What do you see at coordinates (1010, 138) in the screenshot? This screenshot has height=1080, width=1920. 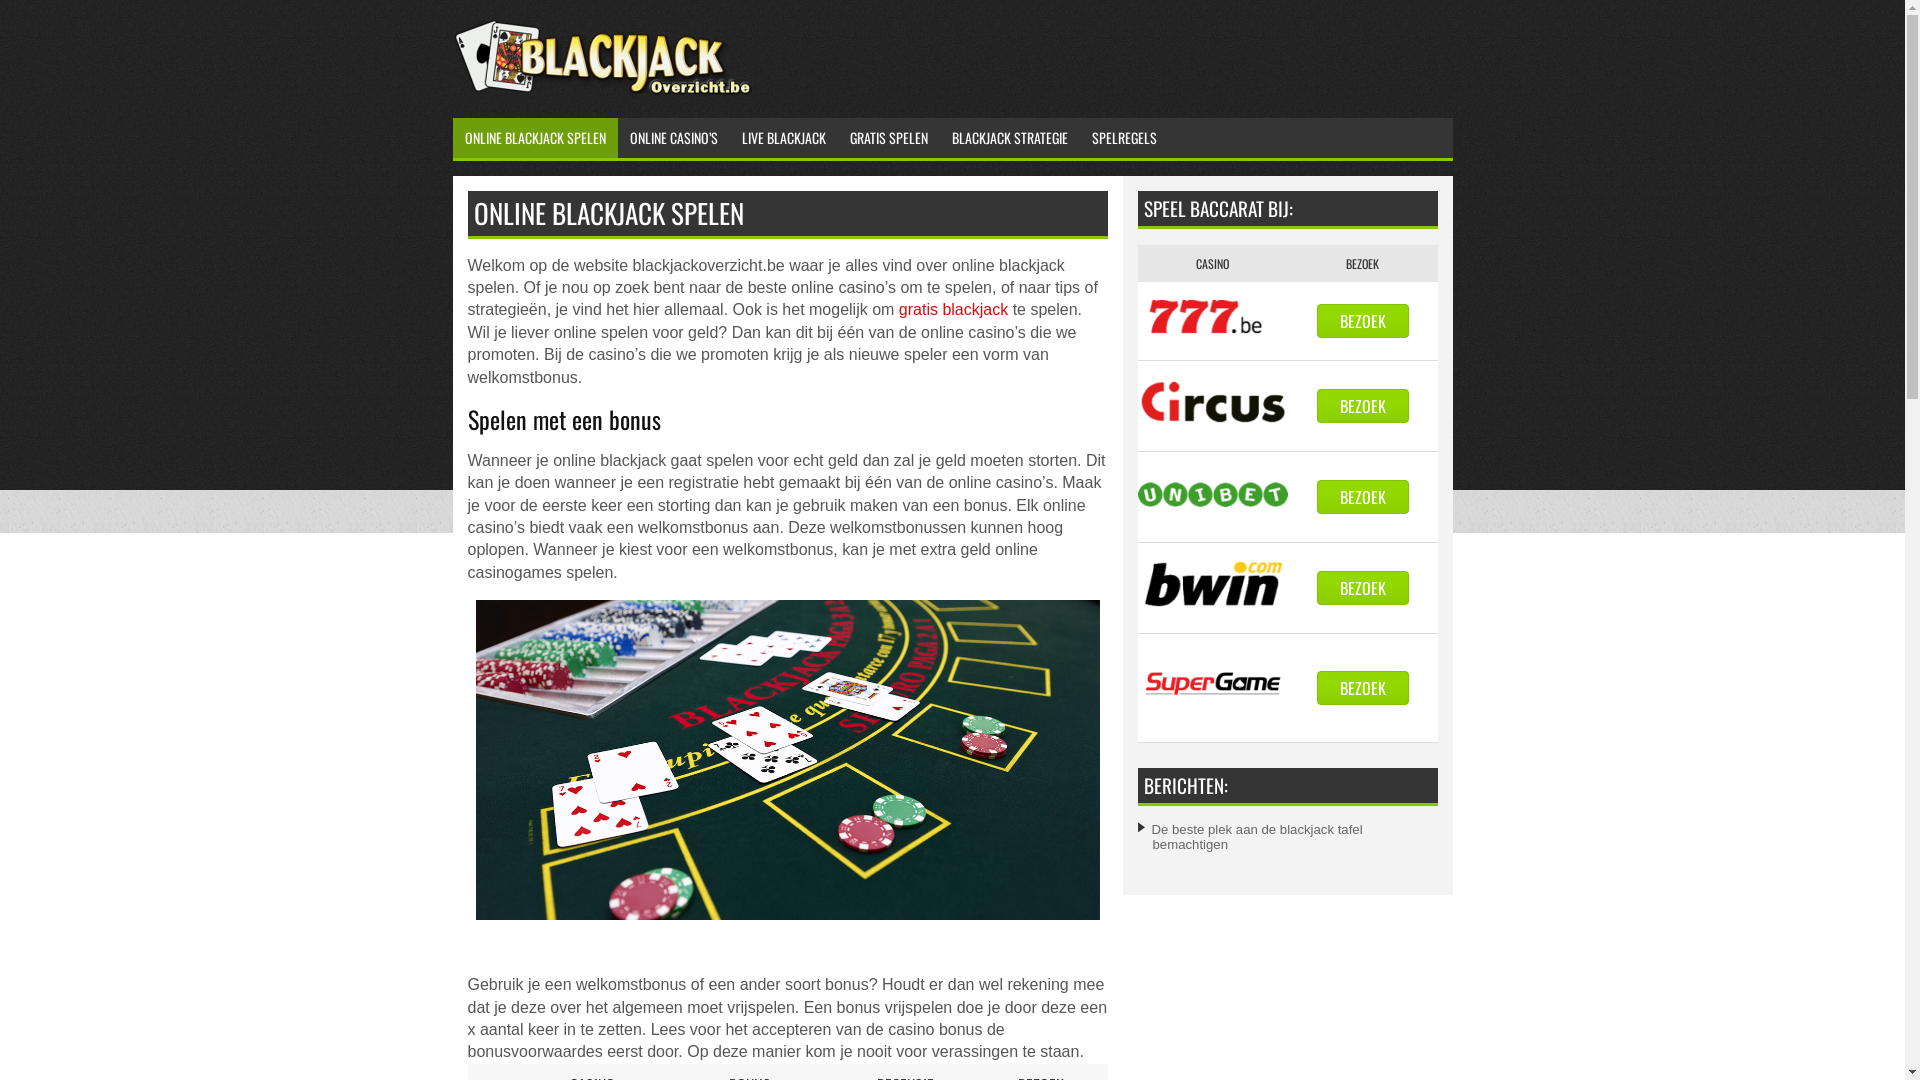 I see `BLACKJACK STRATEGIE` at bounding box center [1010, 138].